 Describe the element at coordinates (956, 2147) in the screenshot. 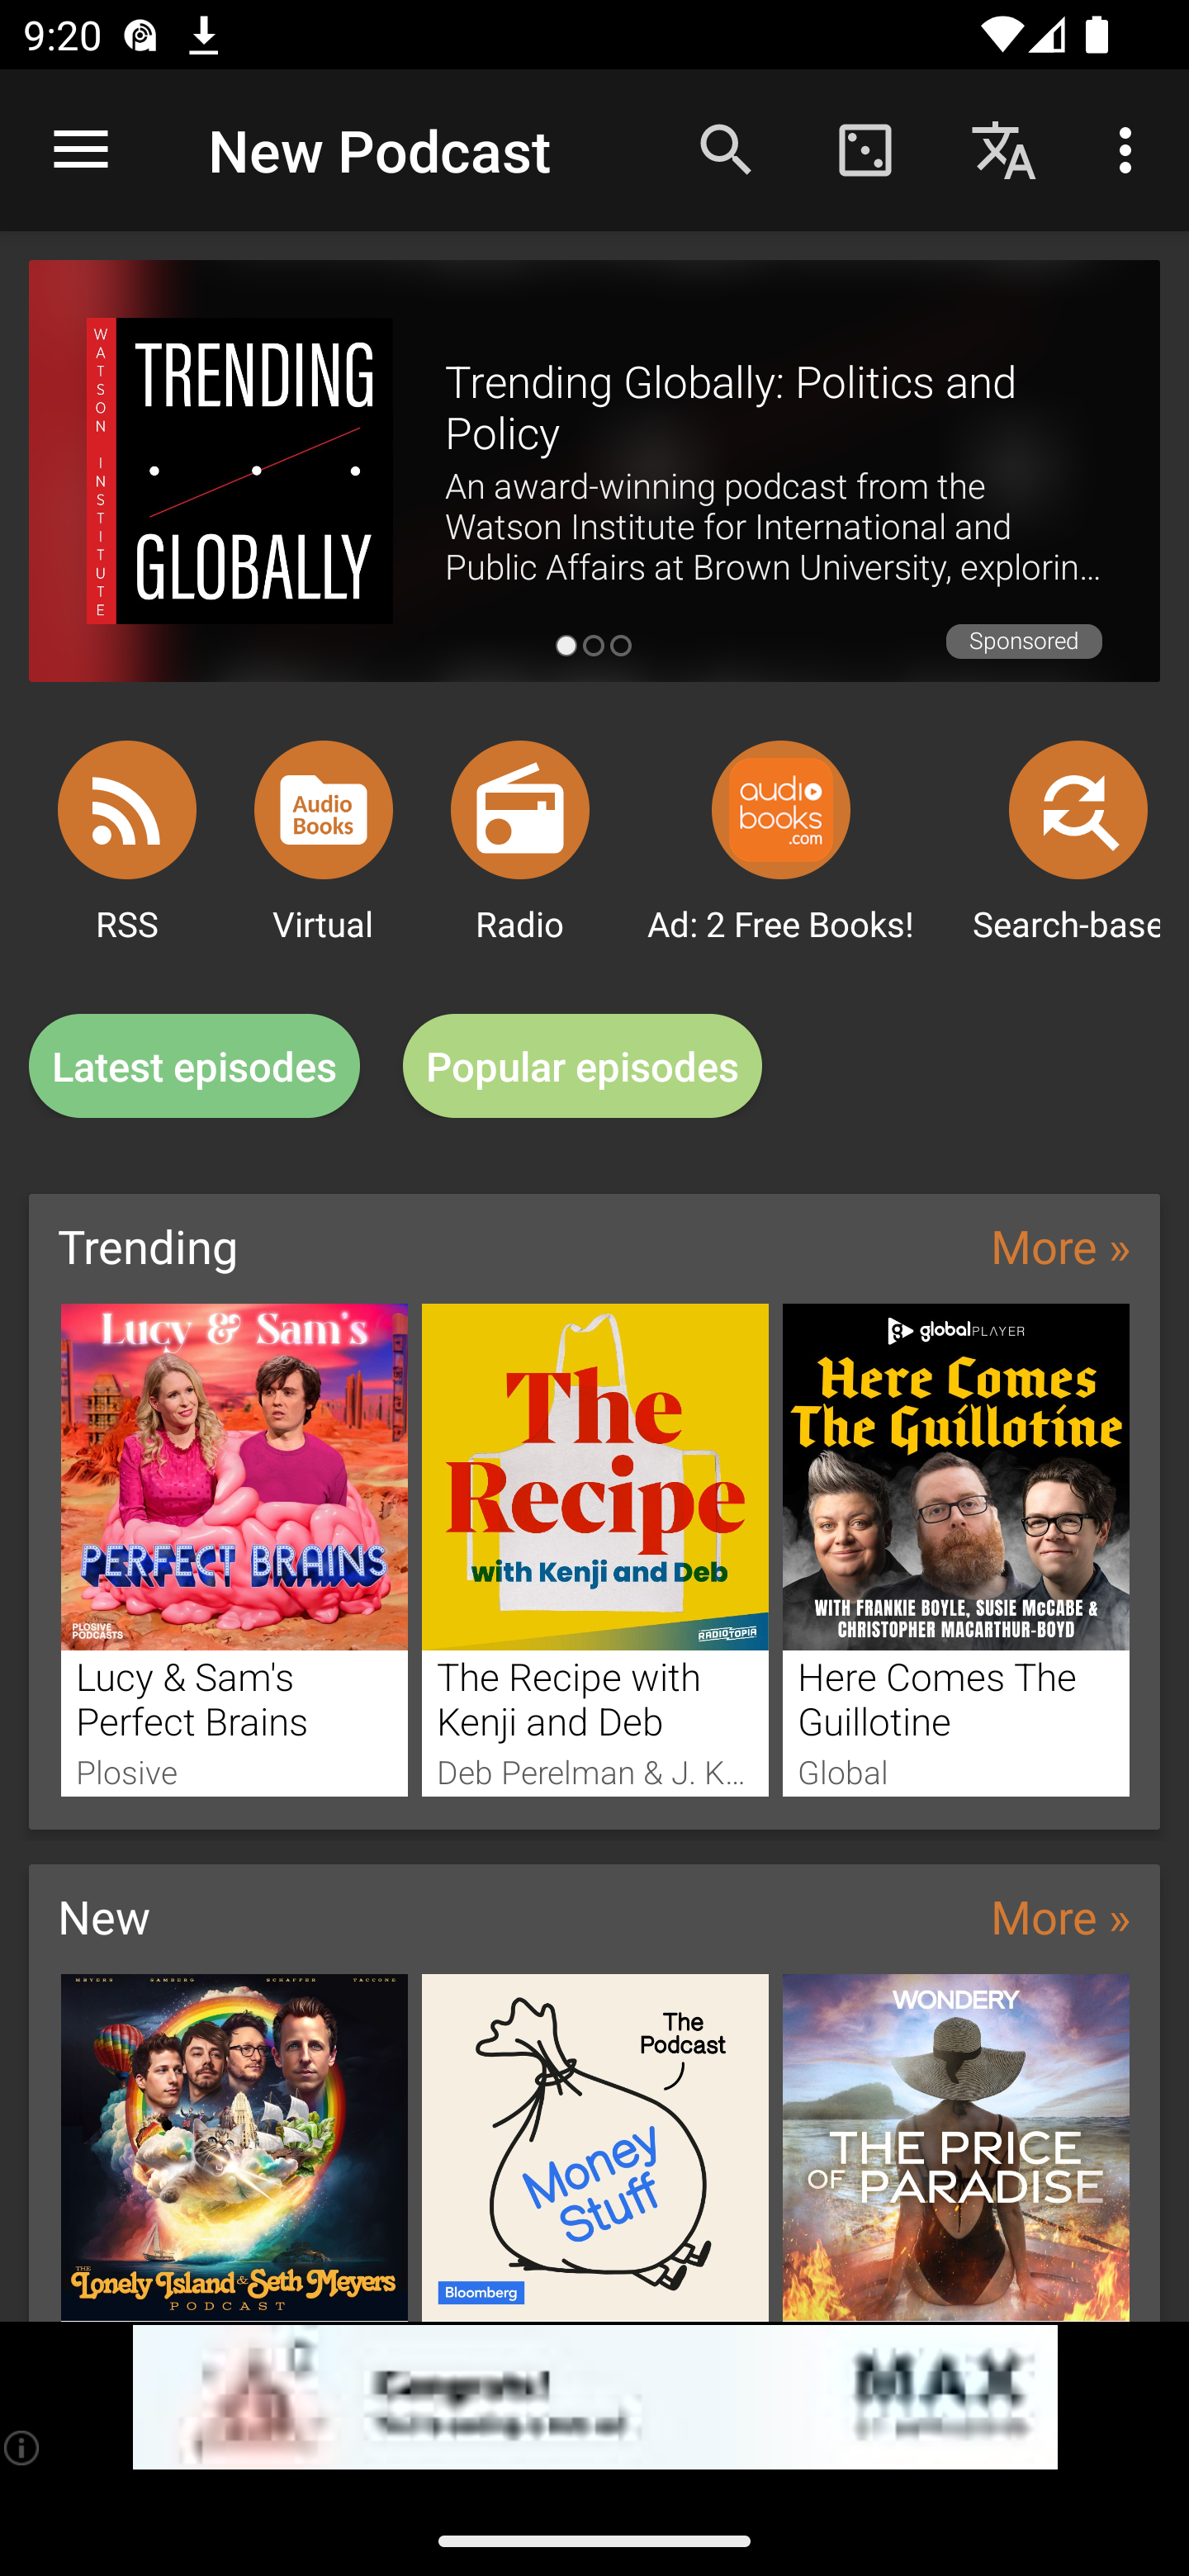

I see `The Price of Paradise` at that location.